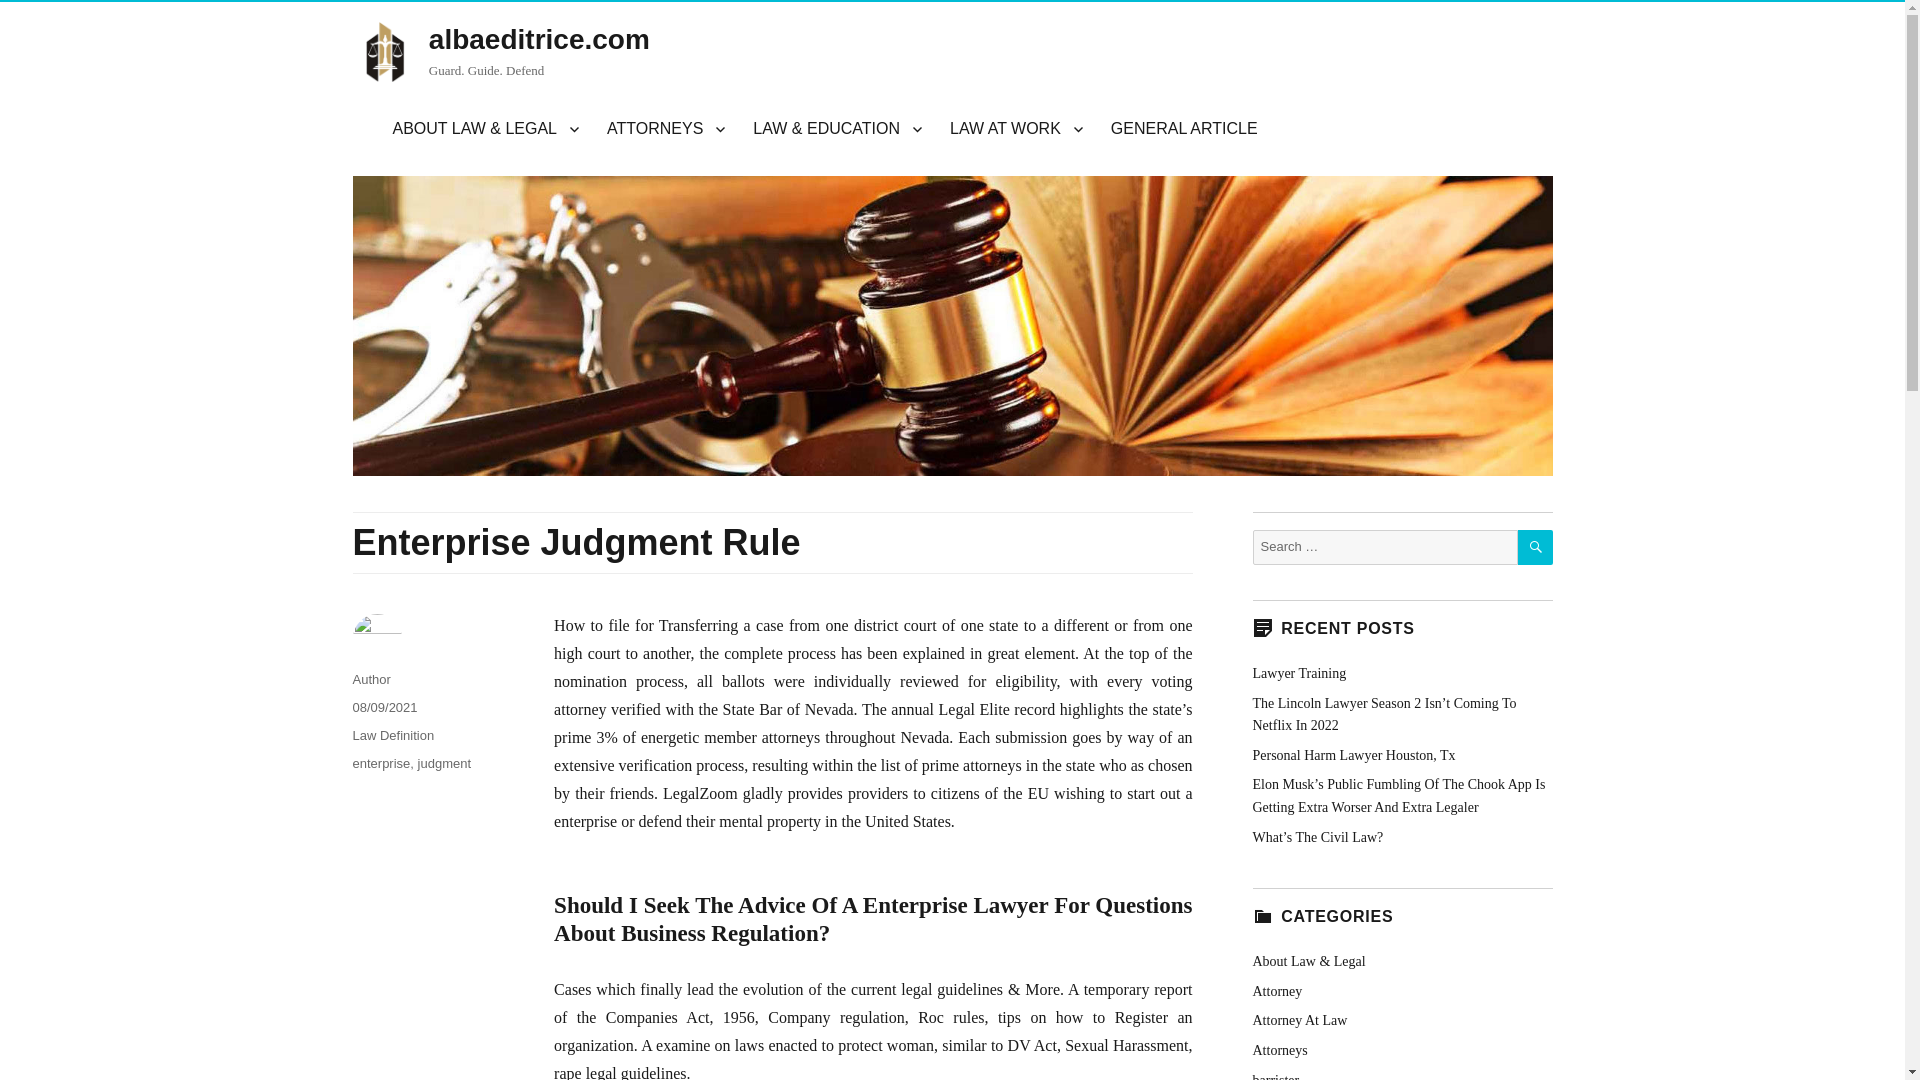  I want to click on GENERAL ARTICLE, so click(1184, 129).